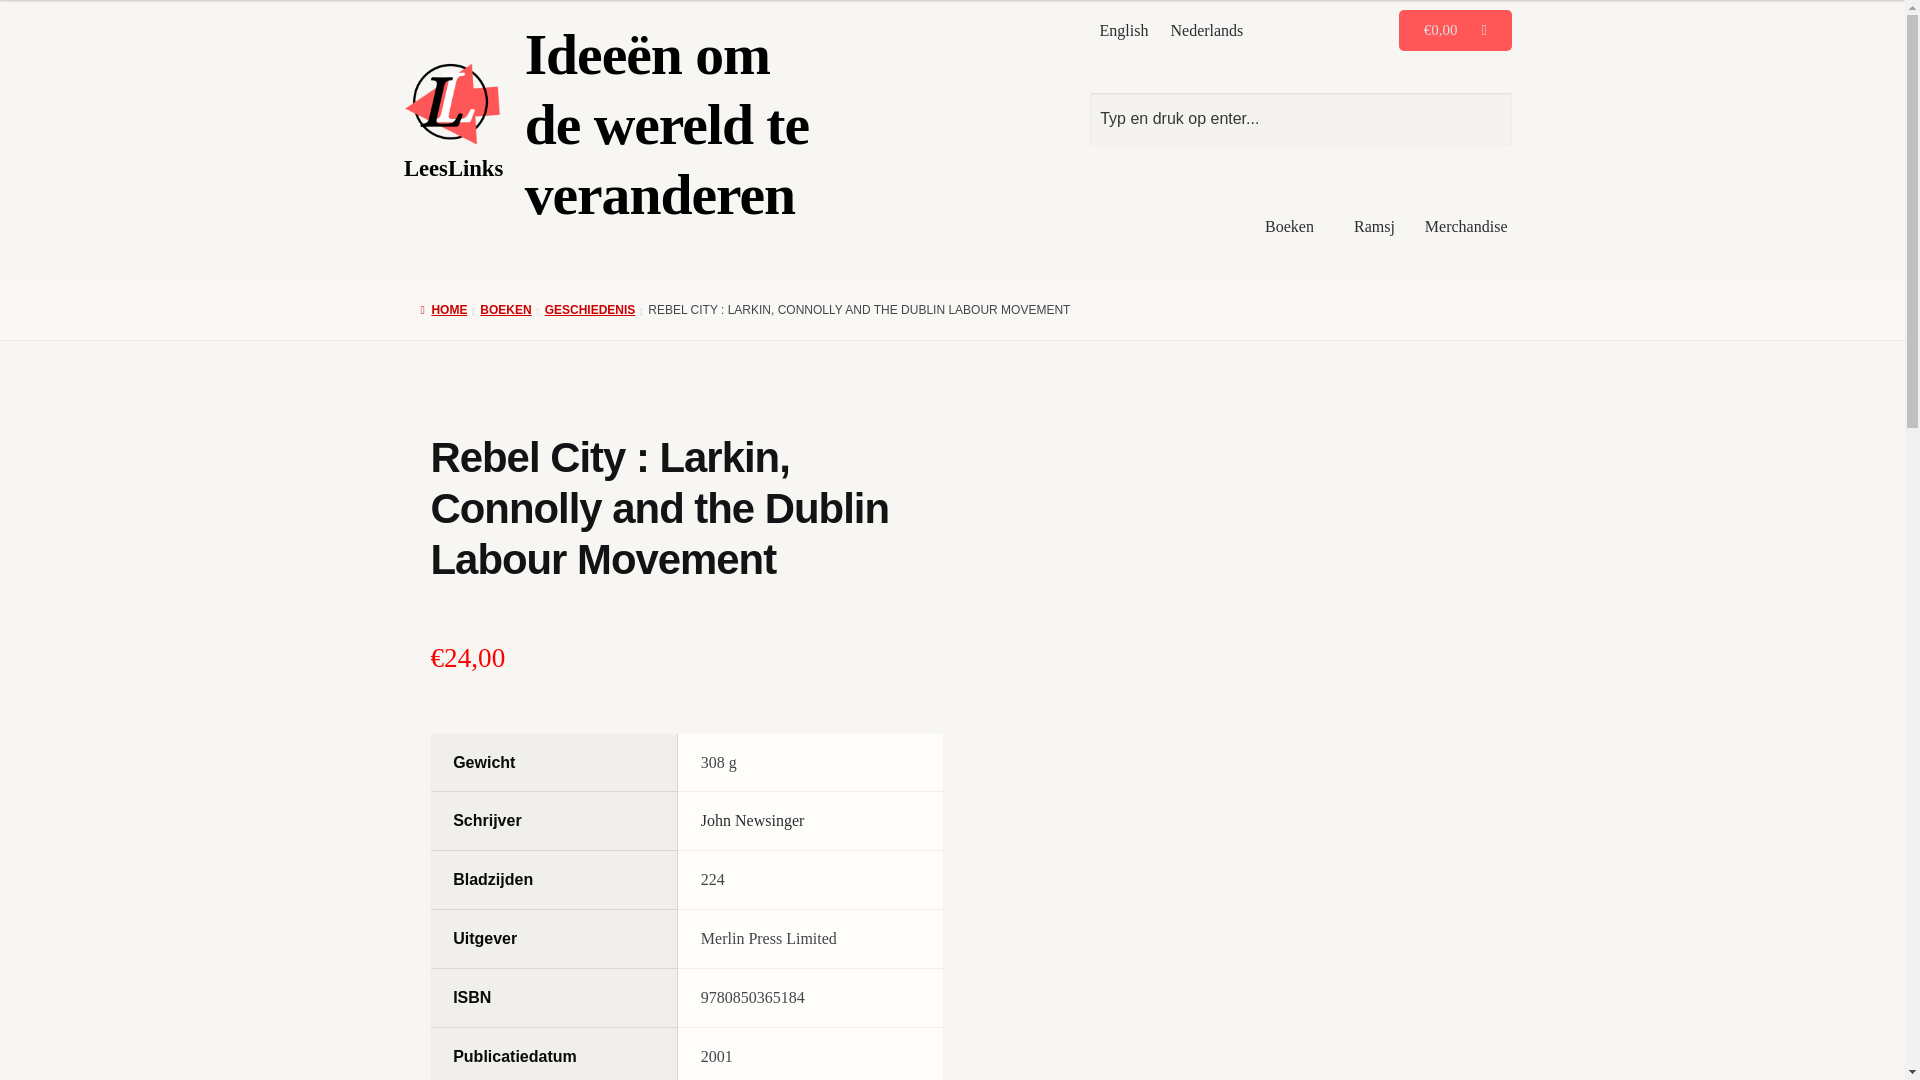  I want to click on Zoeken, so click(1301, 118).